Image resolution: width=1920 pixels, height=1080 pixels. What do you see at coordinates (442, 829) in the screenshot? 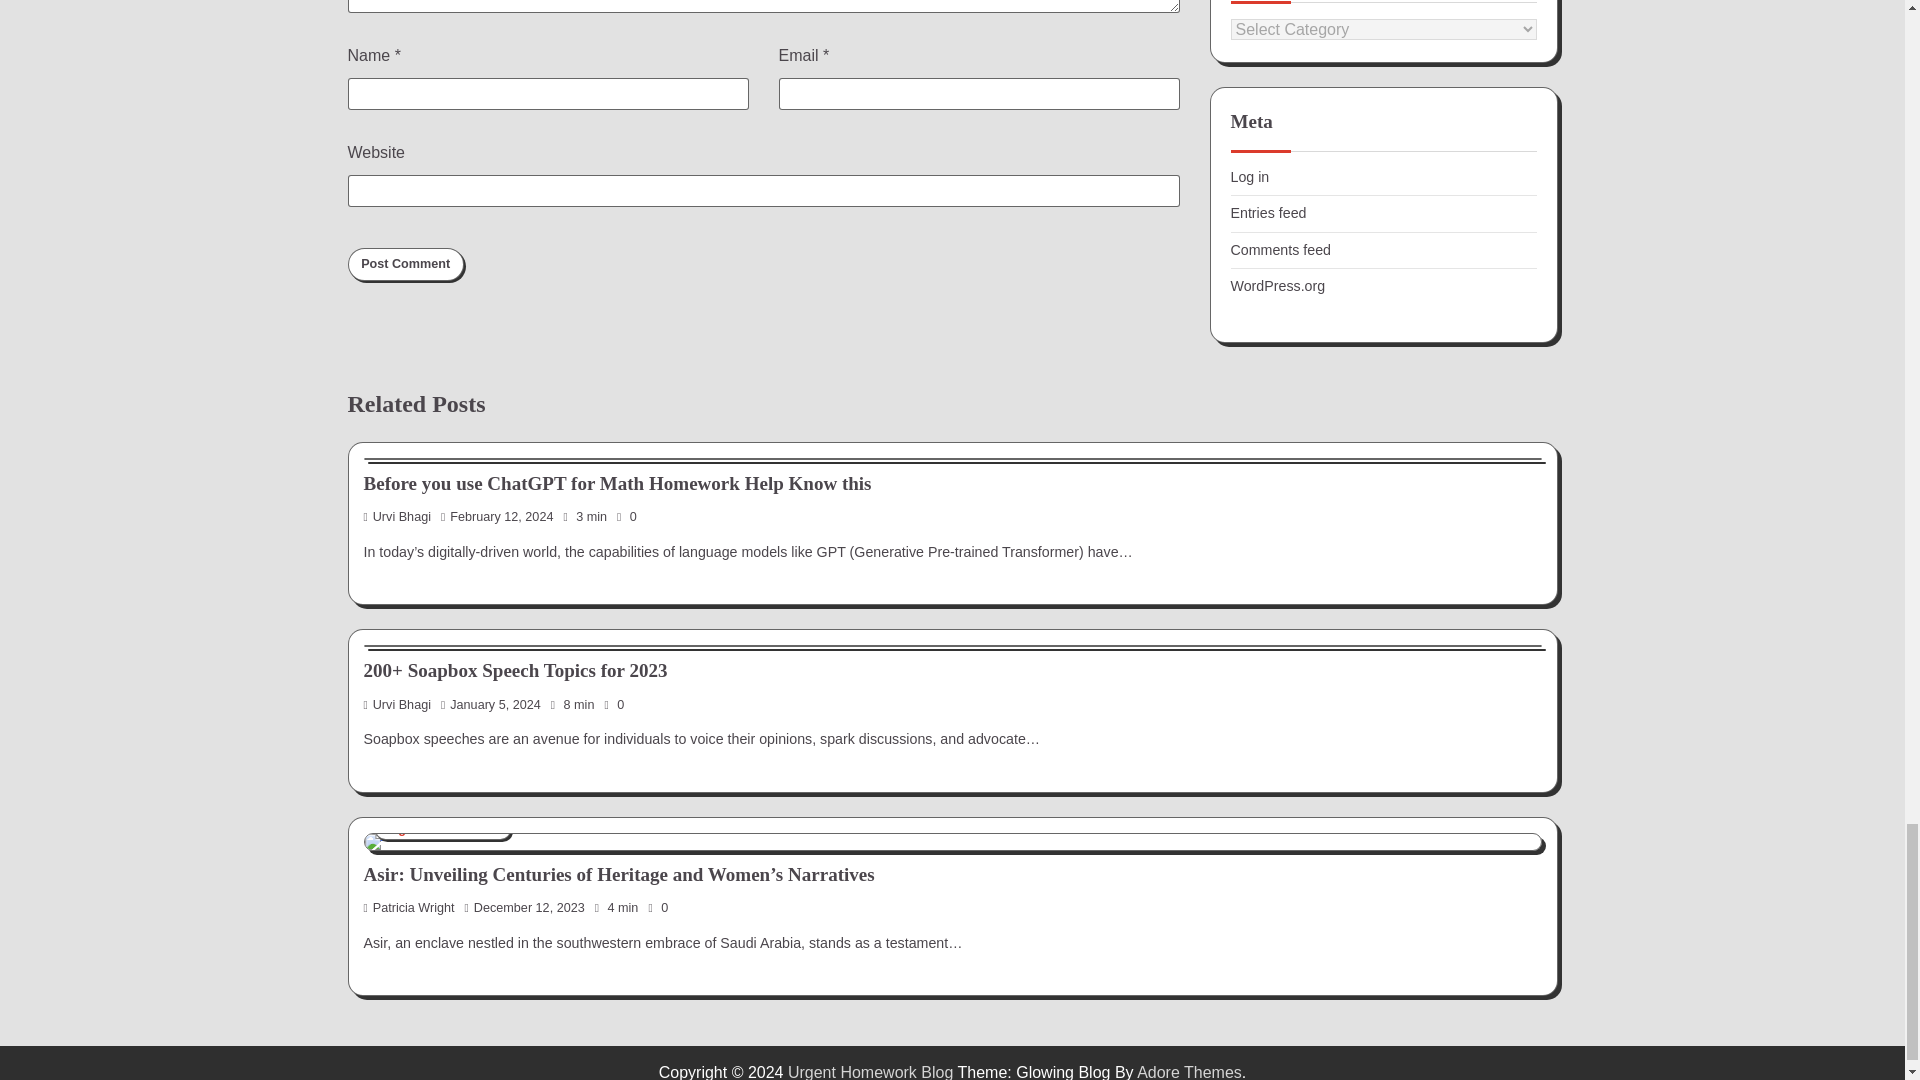
I see `Urgent Homework` at bounding box center [442, 829].